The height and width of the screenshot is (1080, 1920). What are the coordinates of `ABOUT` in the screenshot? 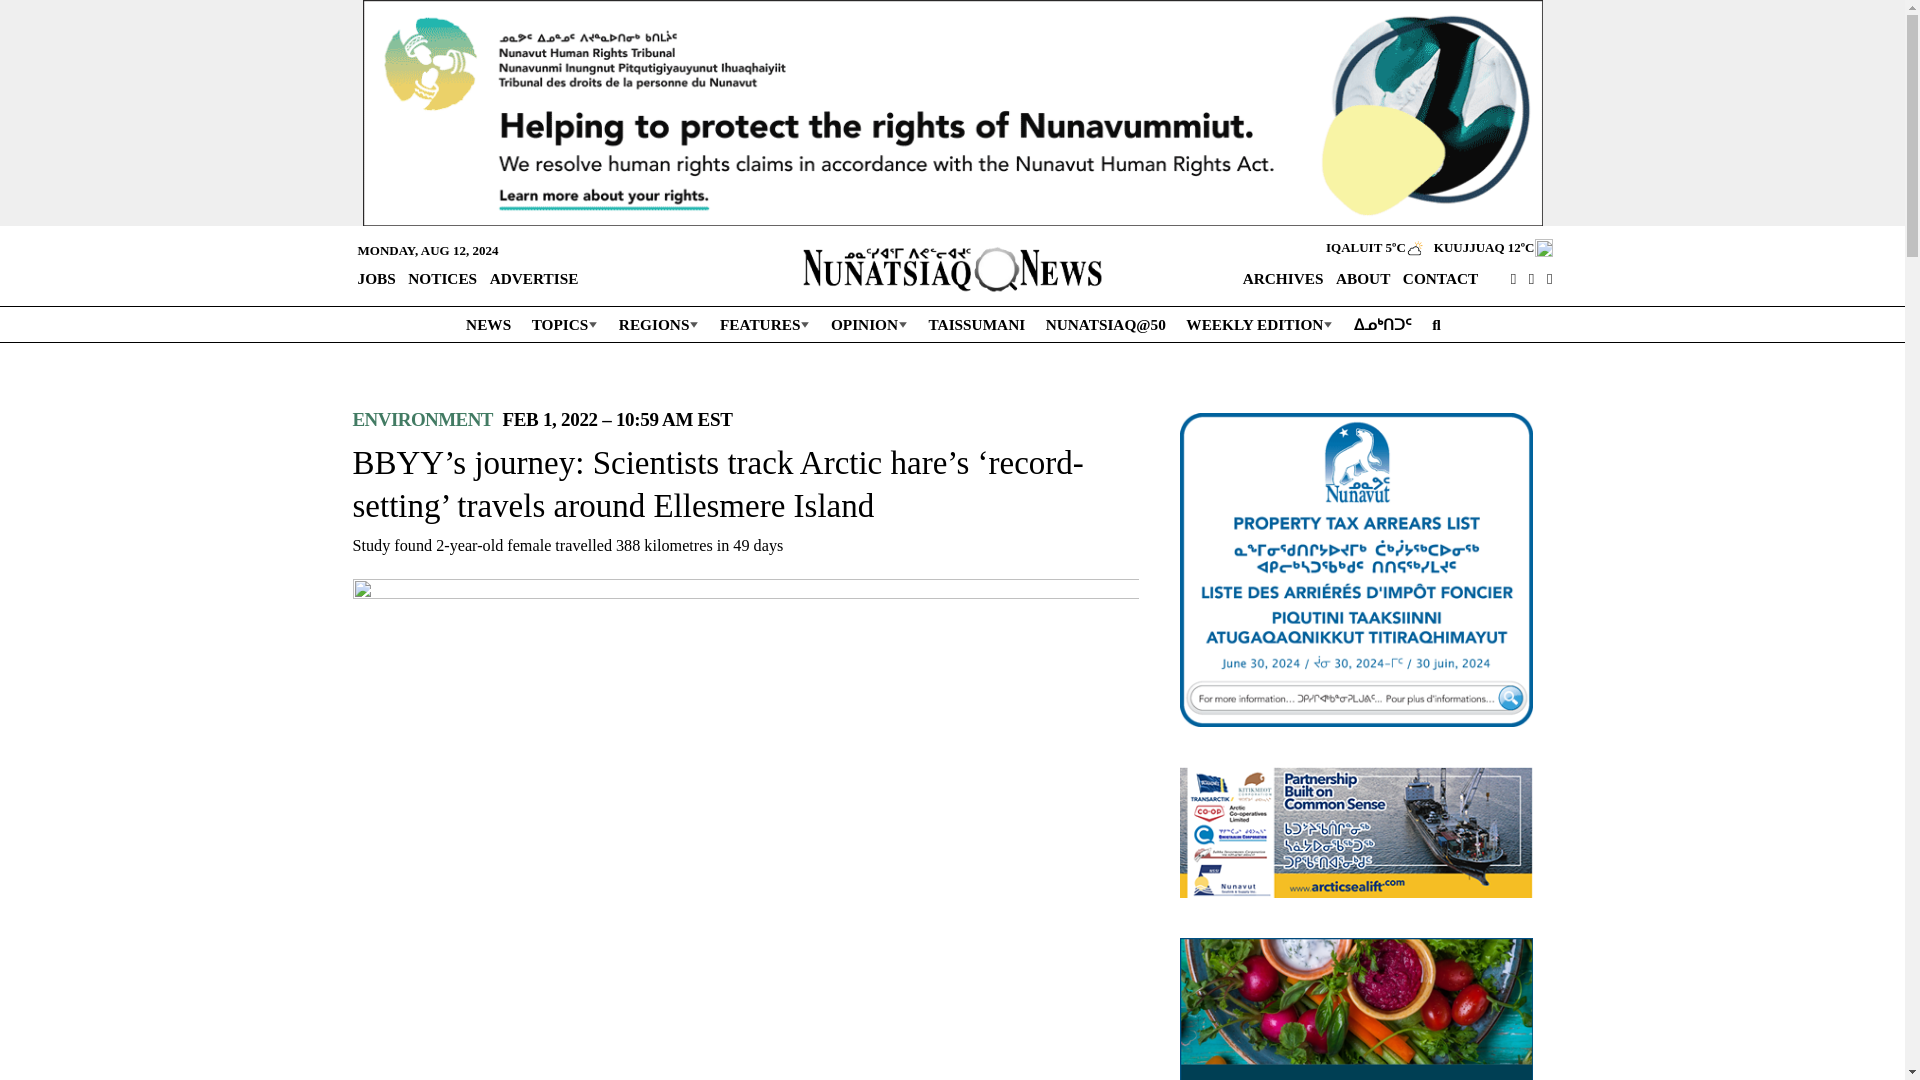 It's located at (1362, 278).